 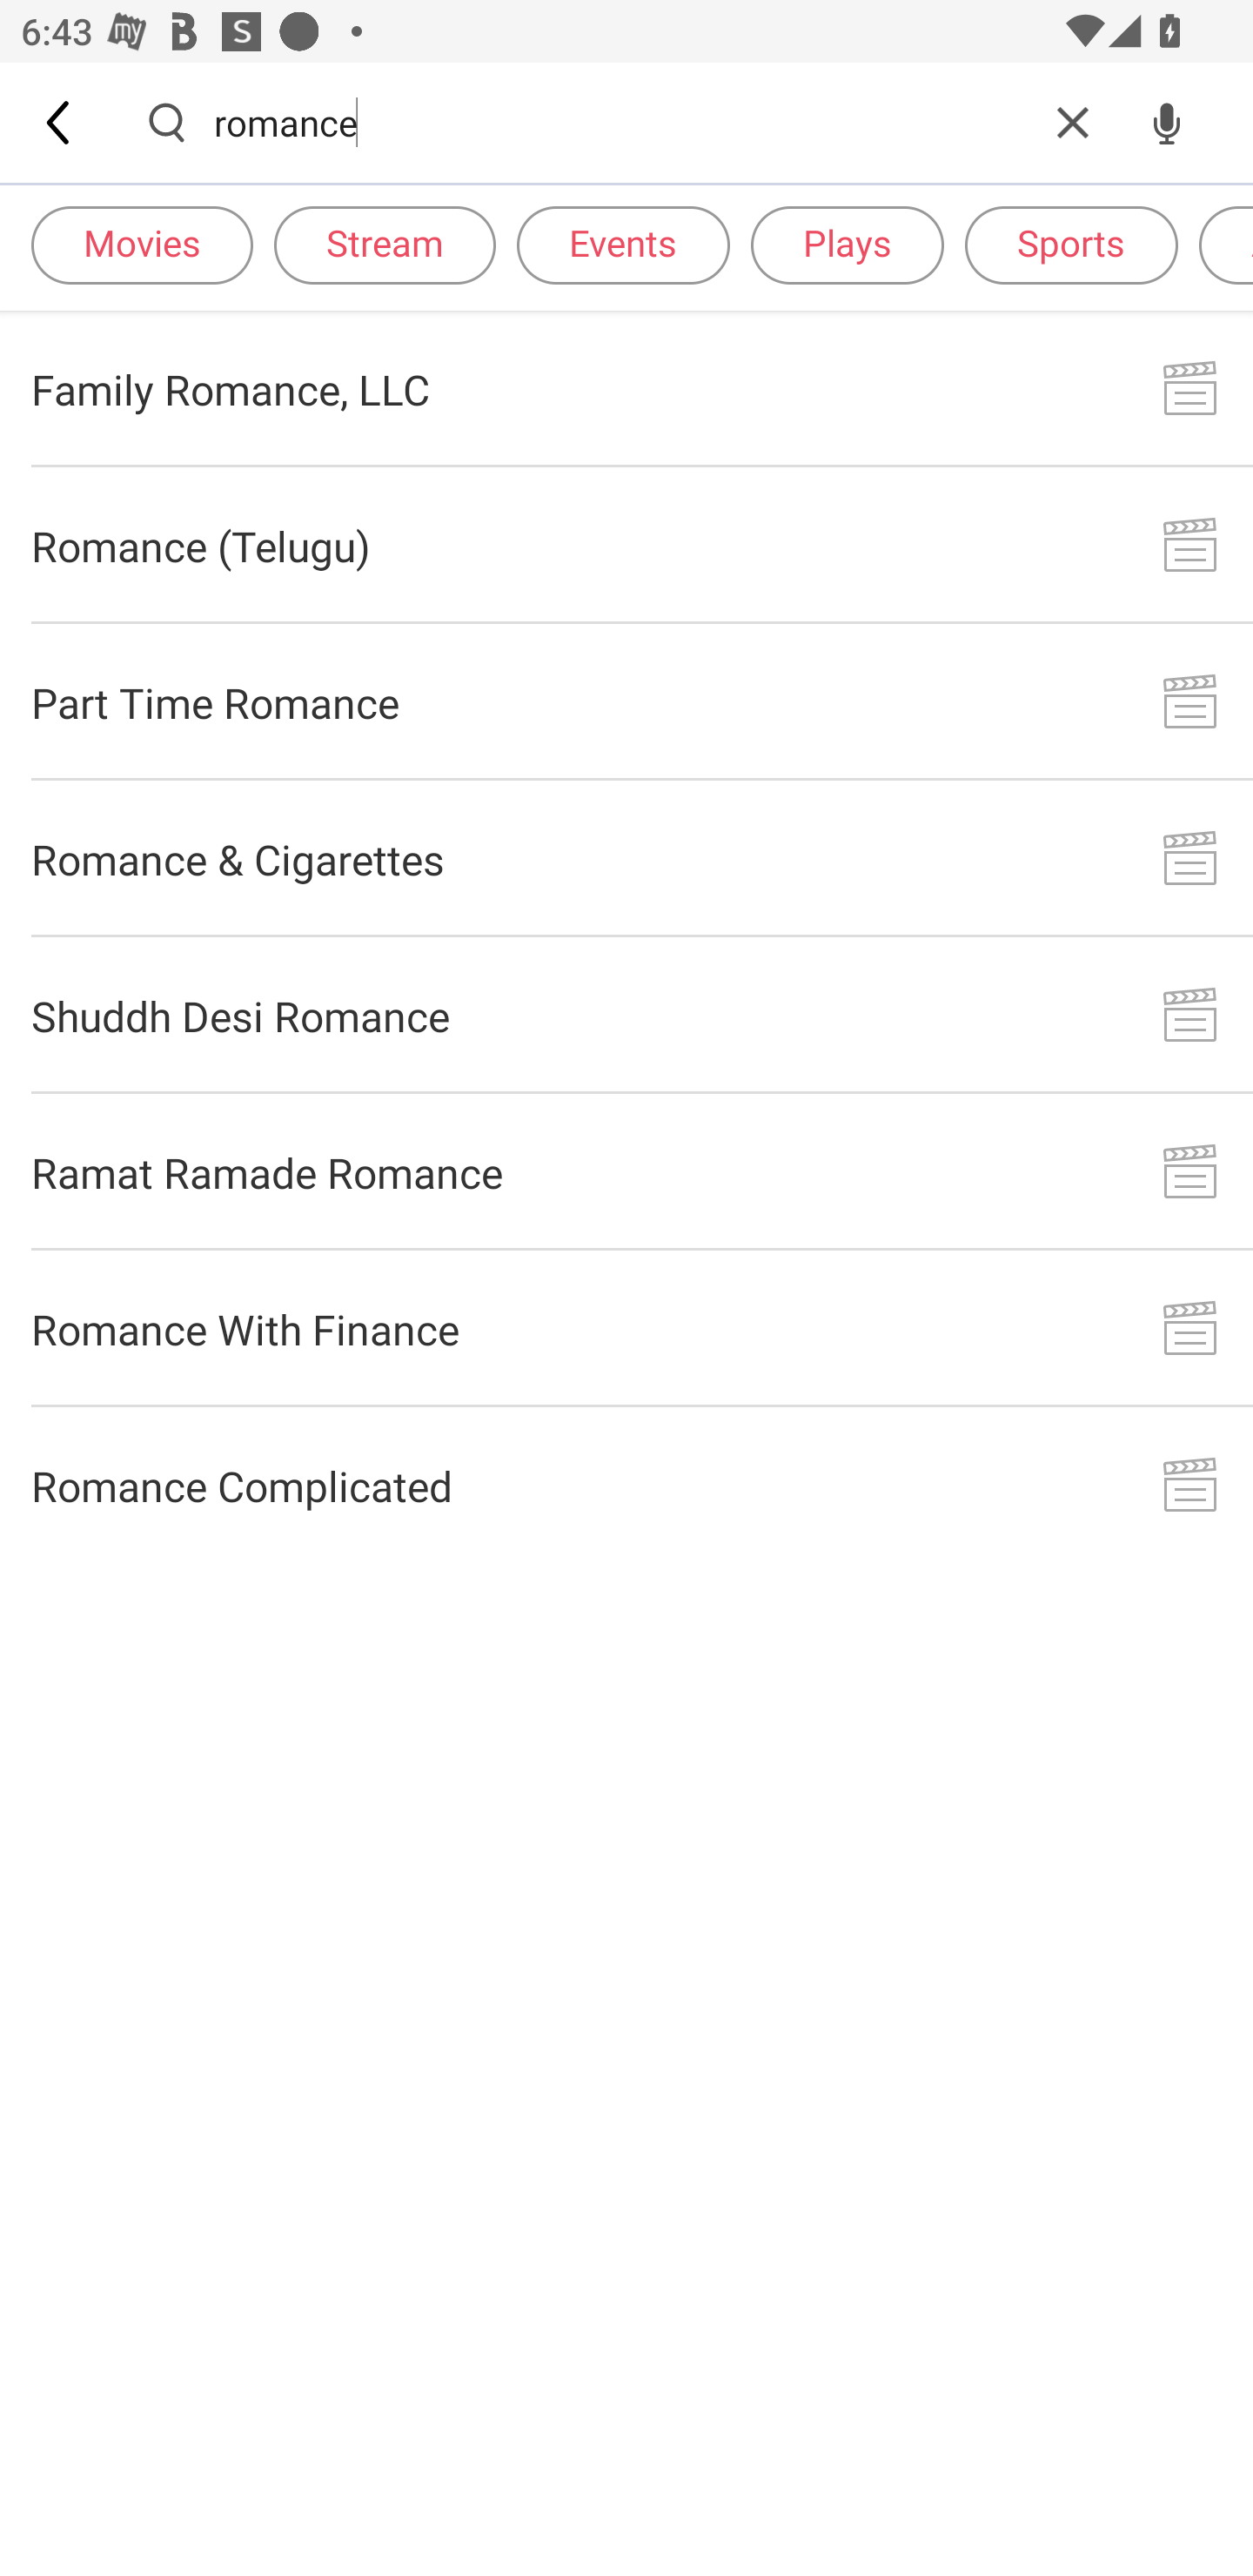 I want to click on Clear, so click(x=1073, y=122).